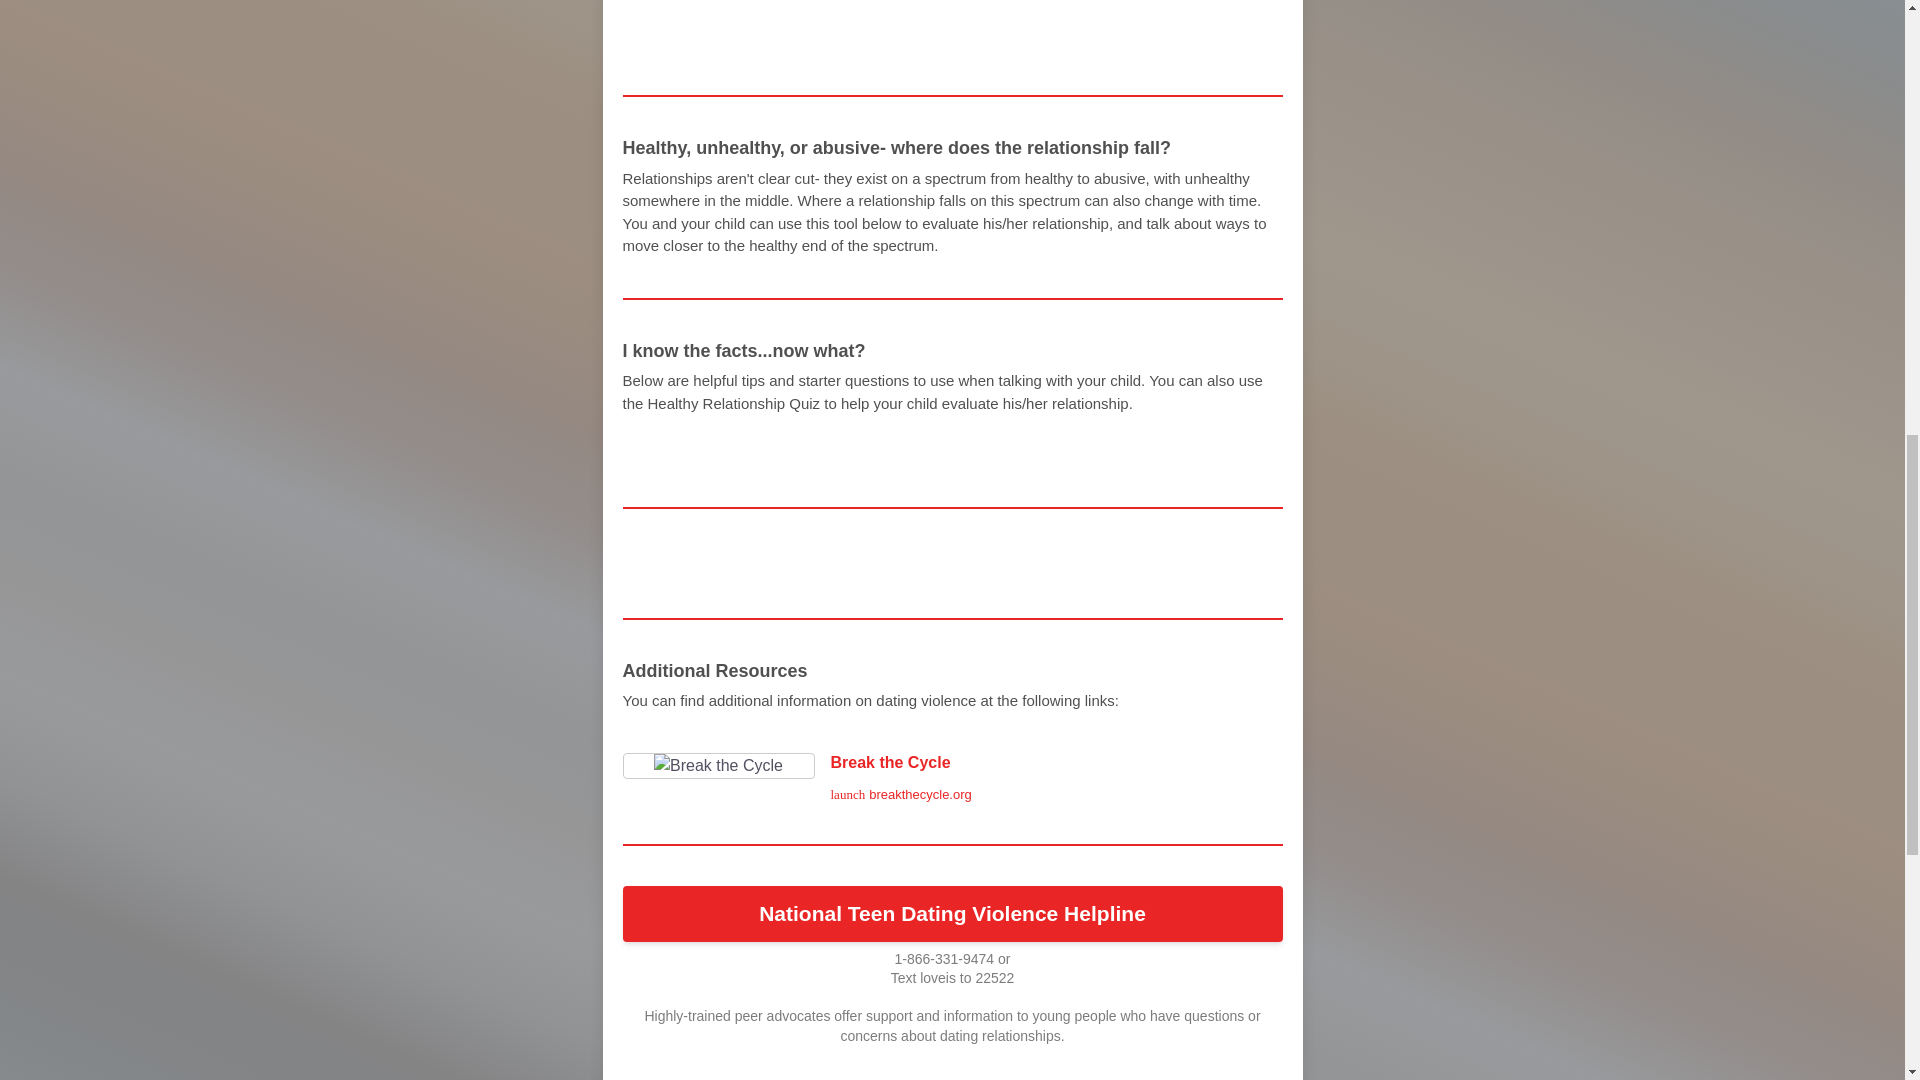 The height and width of the screenshot is (1080, 1920). I want to click on Healthy, so click(728, 452).